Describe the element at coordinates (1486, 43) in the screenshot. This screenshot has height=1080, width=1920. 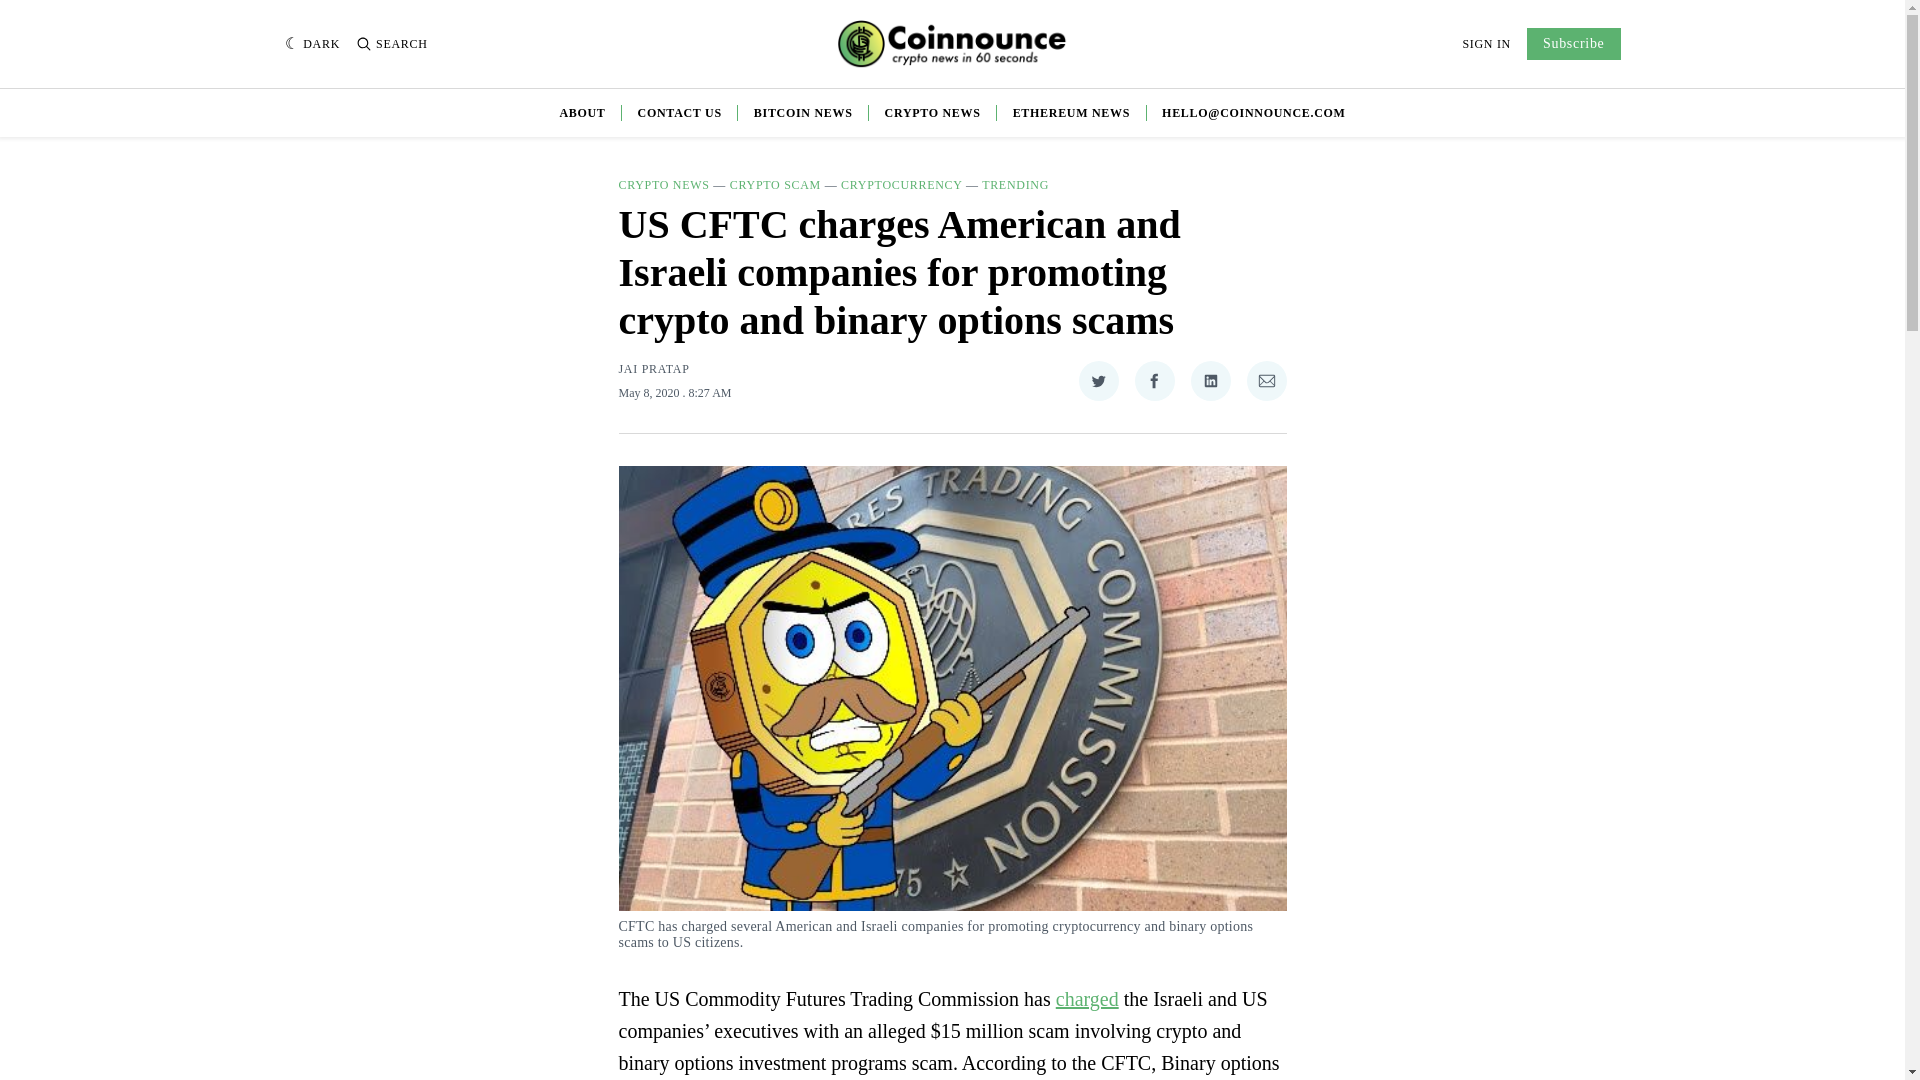
I see `SIGN IN` at that location.